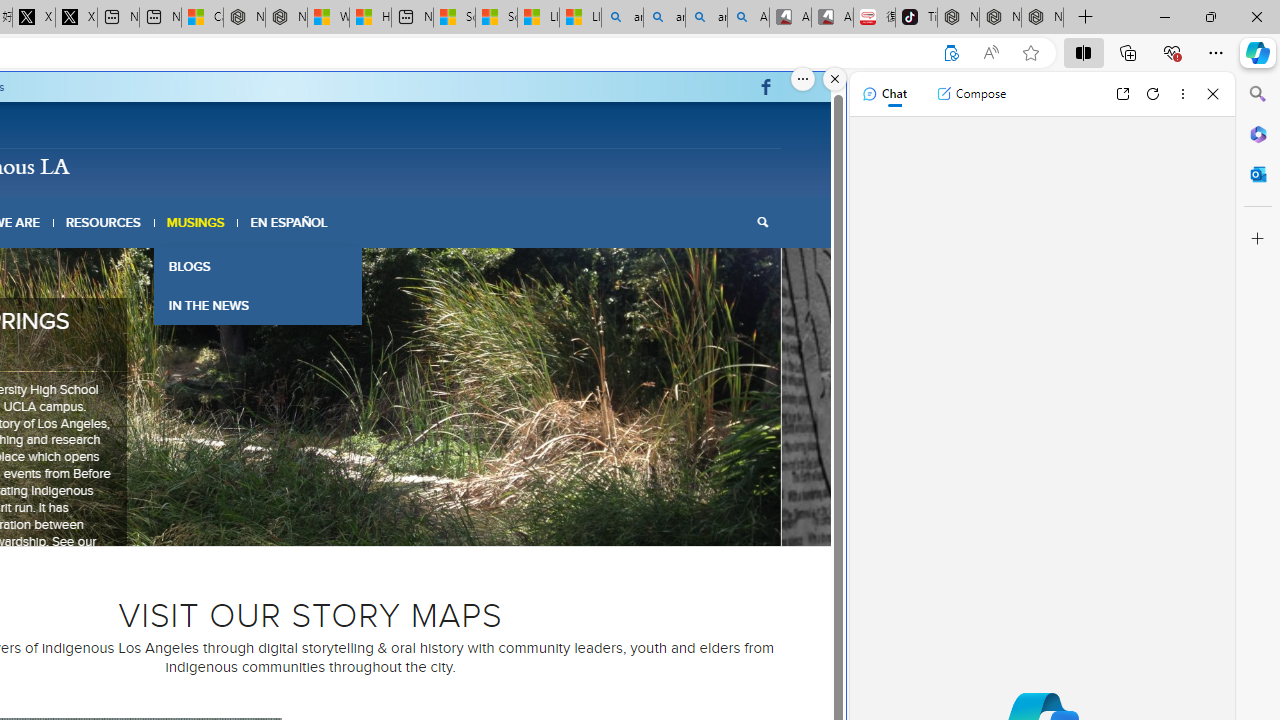  I want to click on amazon - Search Images, so click(706, 18).